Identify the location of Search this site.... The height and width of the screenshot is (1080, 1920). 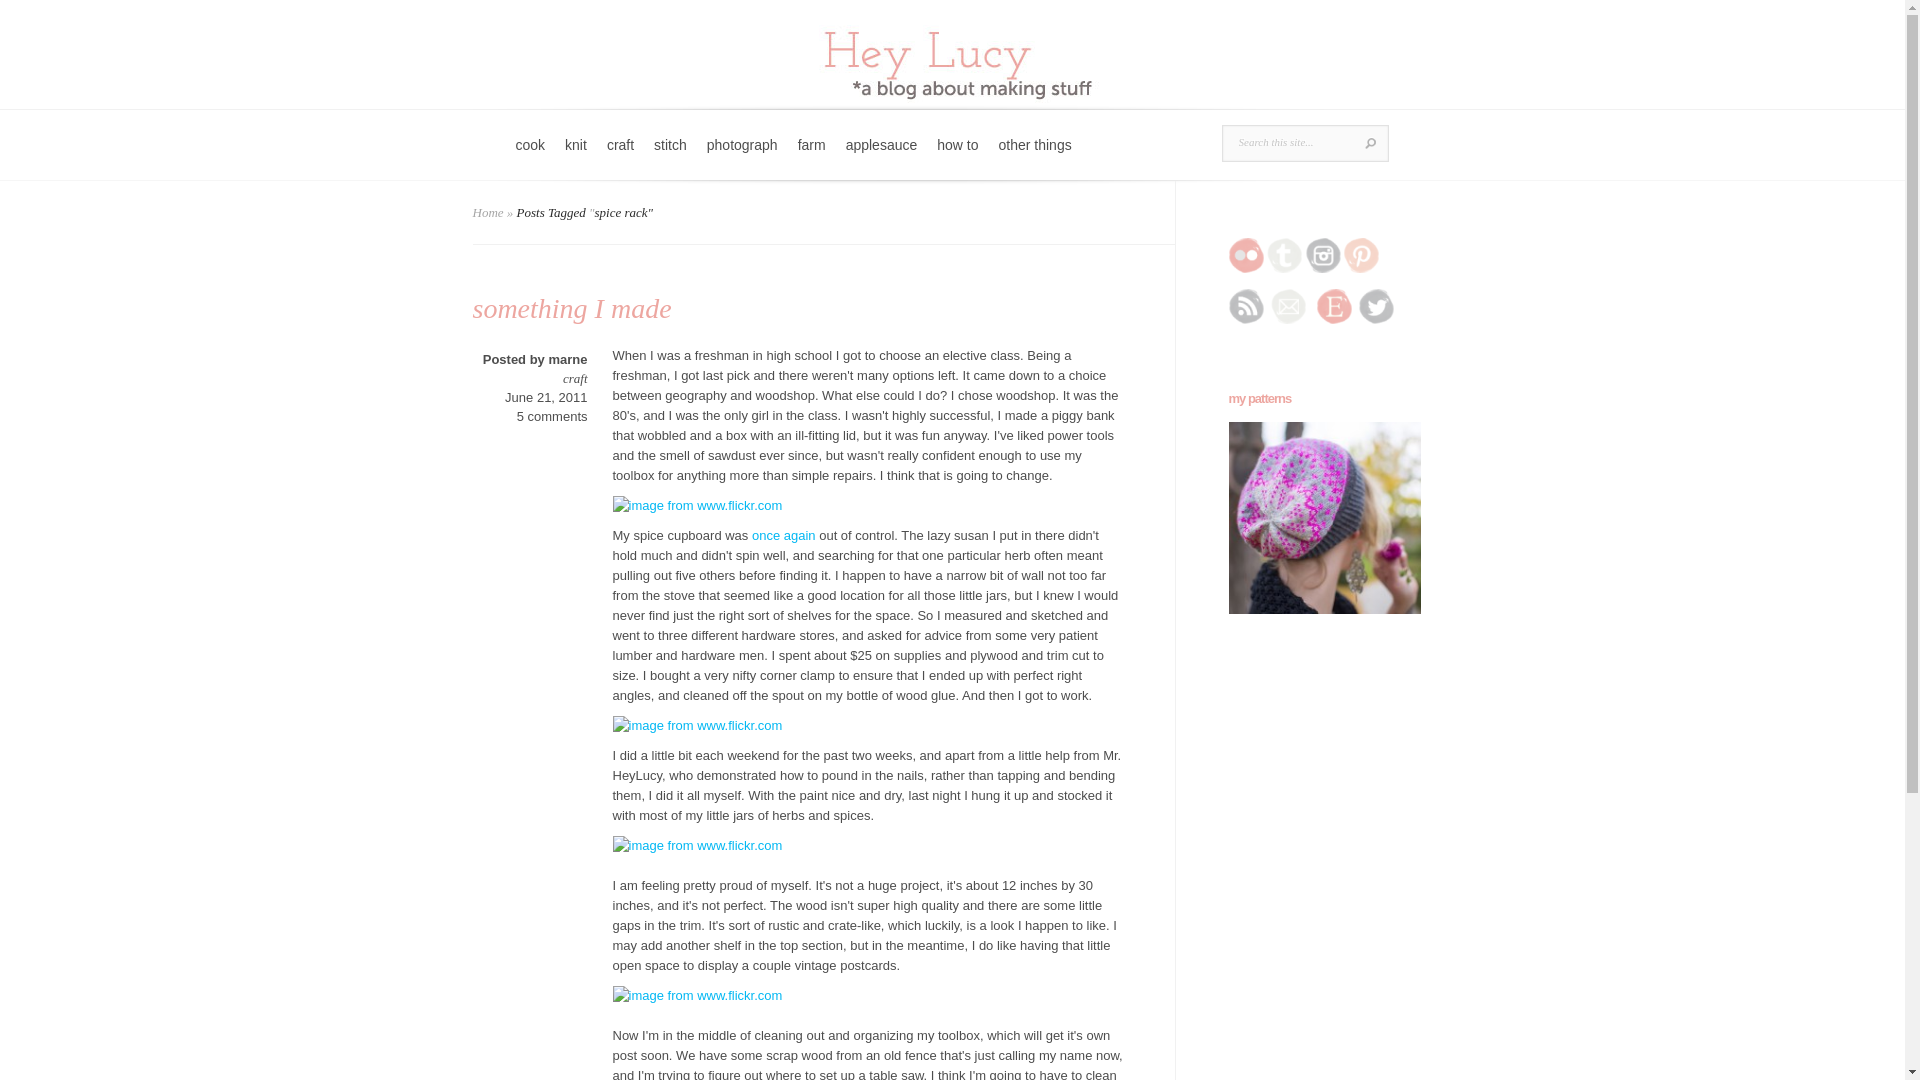
(1290, 142).